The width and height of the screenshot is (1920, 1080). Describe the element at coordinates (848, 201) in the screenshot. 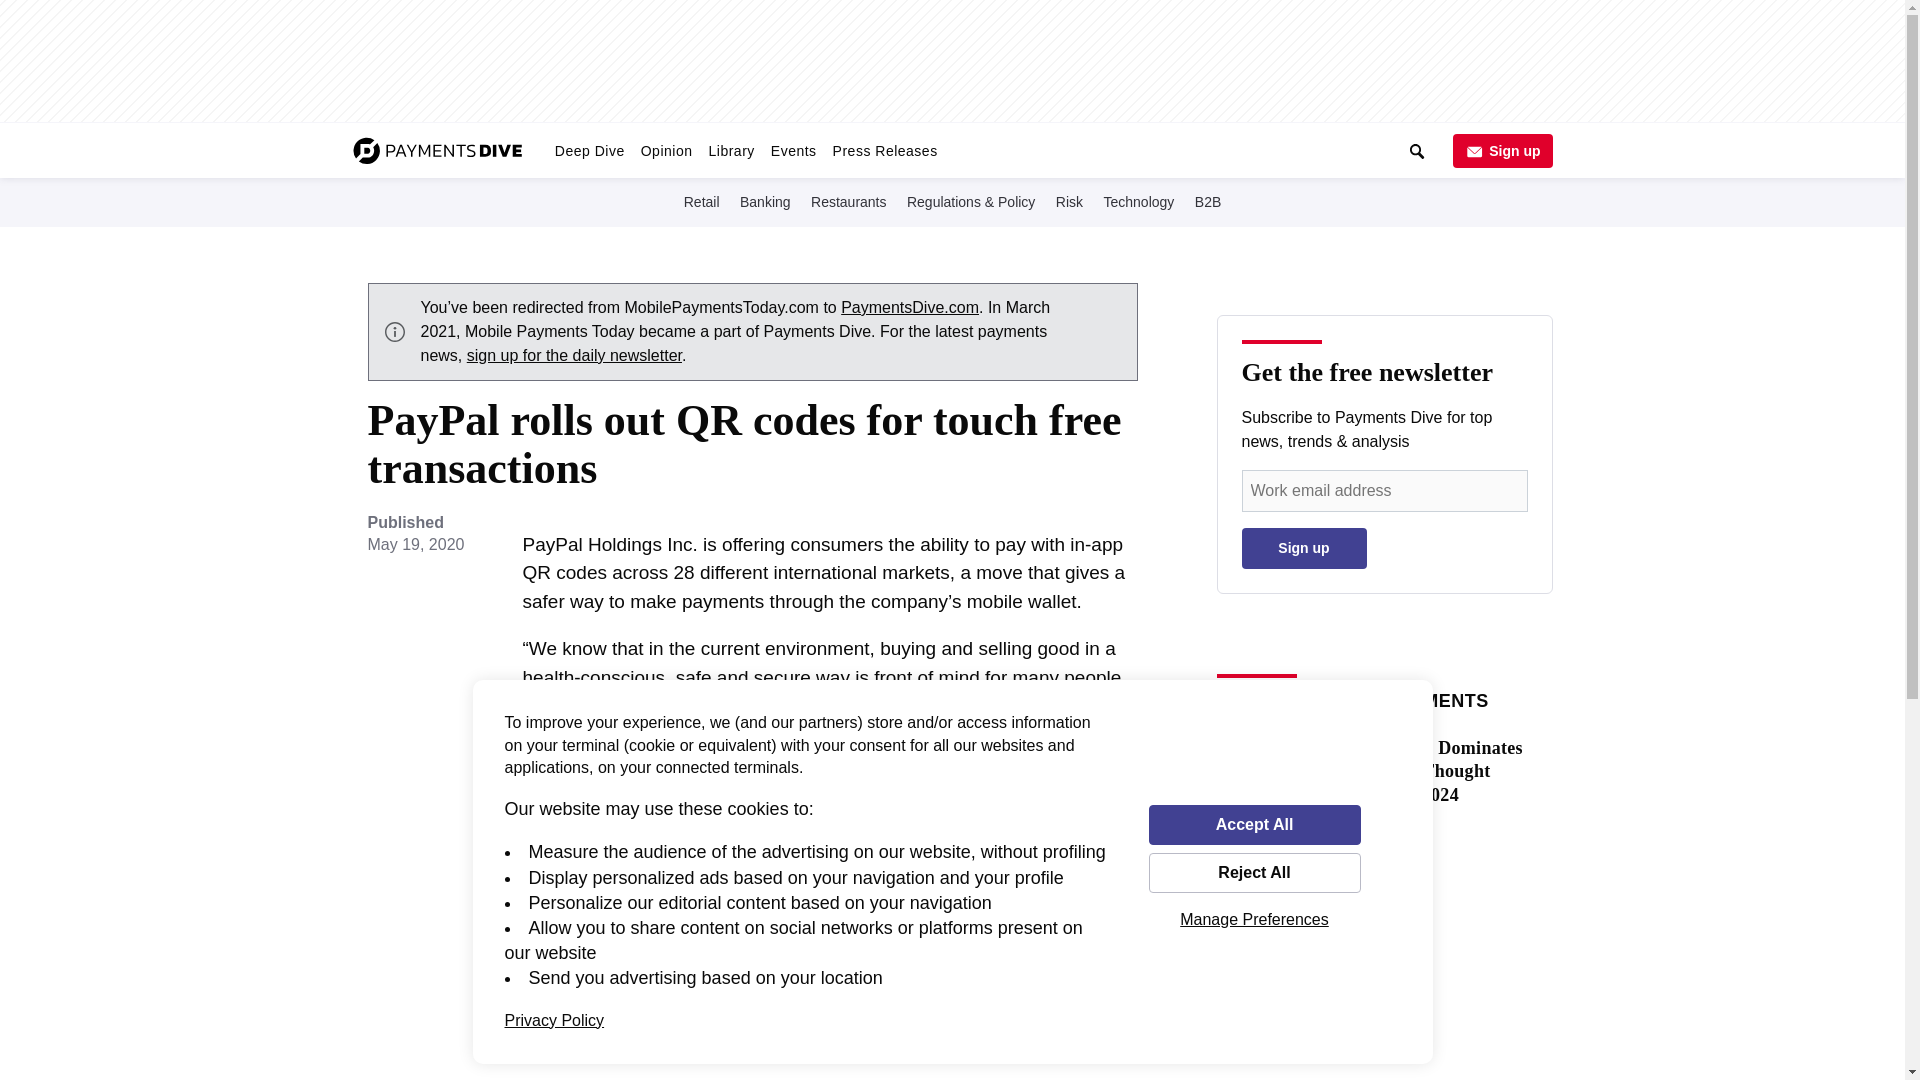

I see `Restaurants` at that location.